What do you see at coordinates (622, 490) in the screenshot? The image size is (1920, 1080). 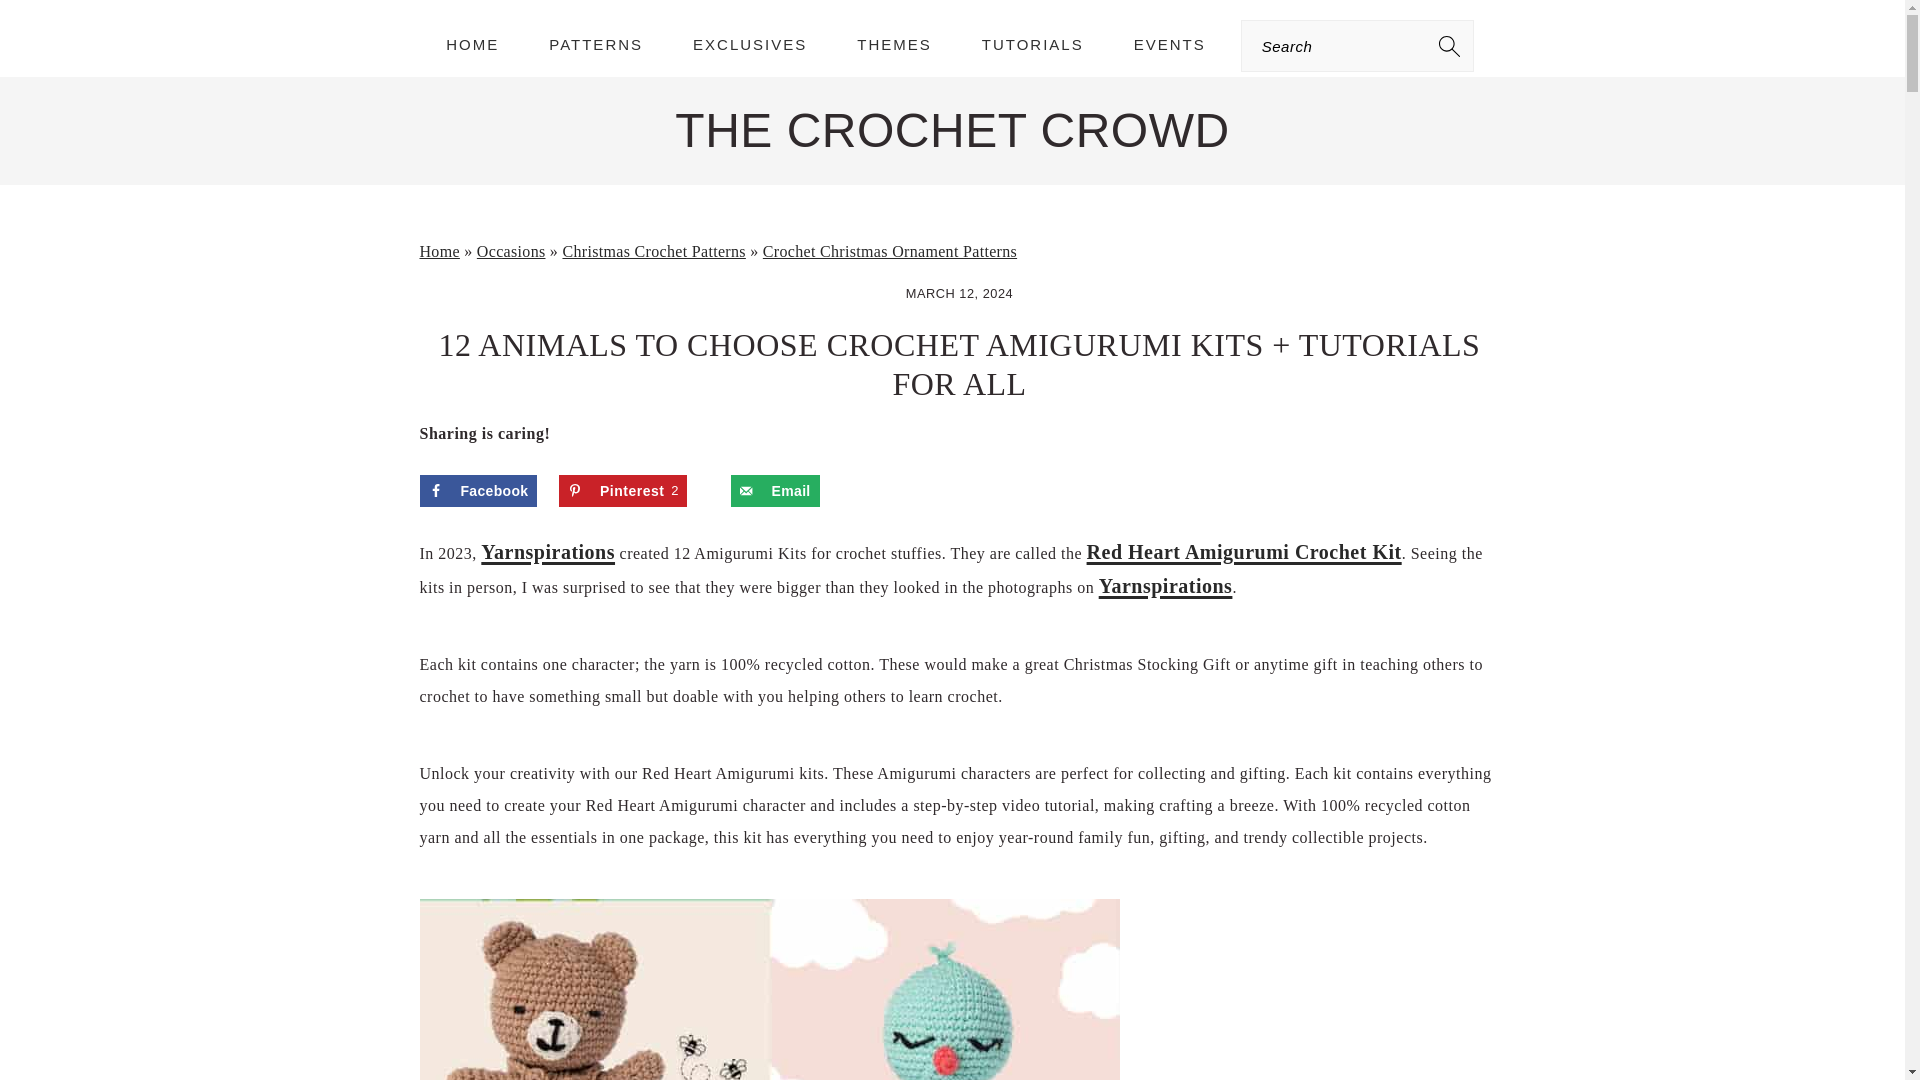 I see `EVENTS` at bounding box center [622, 490].